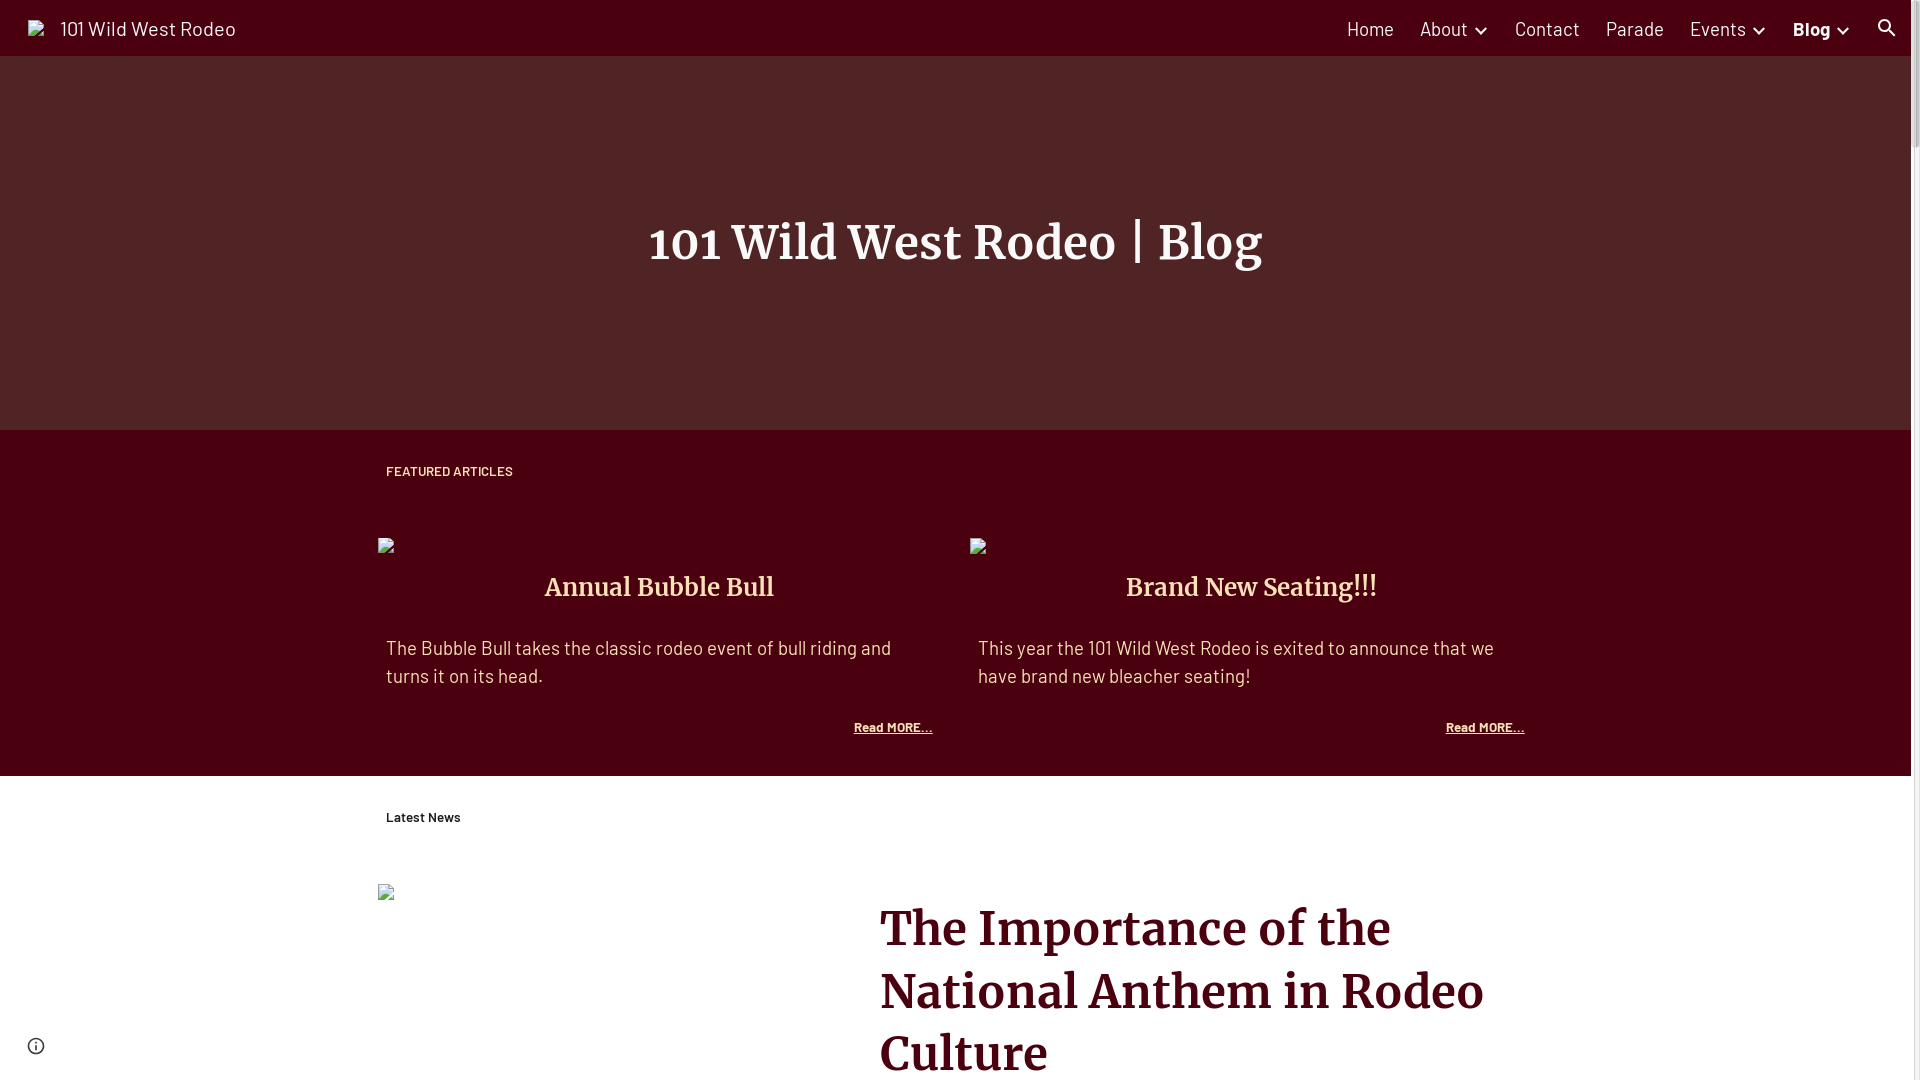 Image resolution: width=1920 pixels, height=1080 pixels. I want to click on Brand New Seating!!!, so click(1252, 588).